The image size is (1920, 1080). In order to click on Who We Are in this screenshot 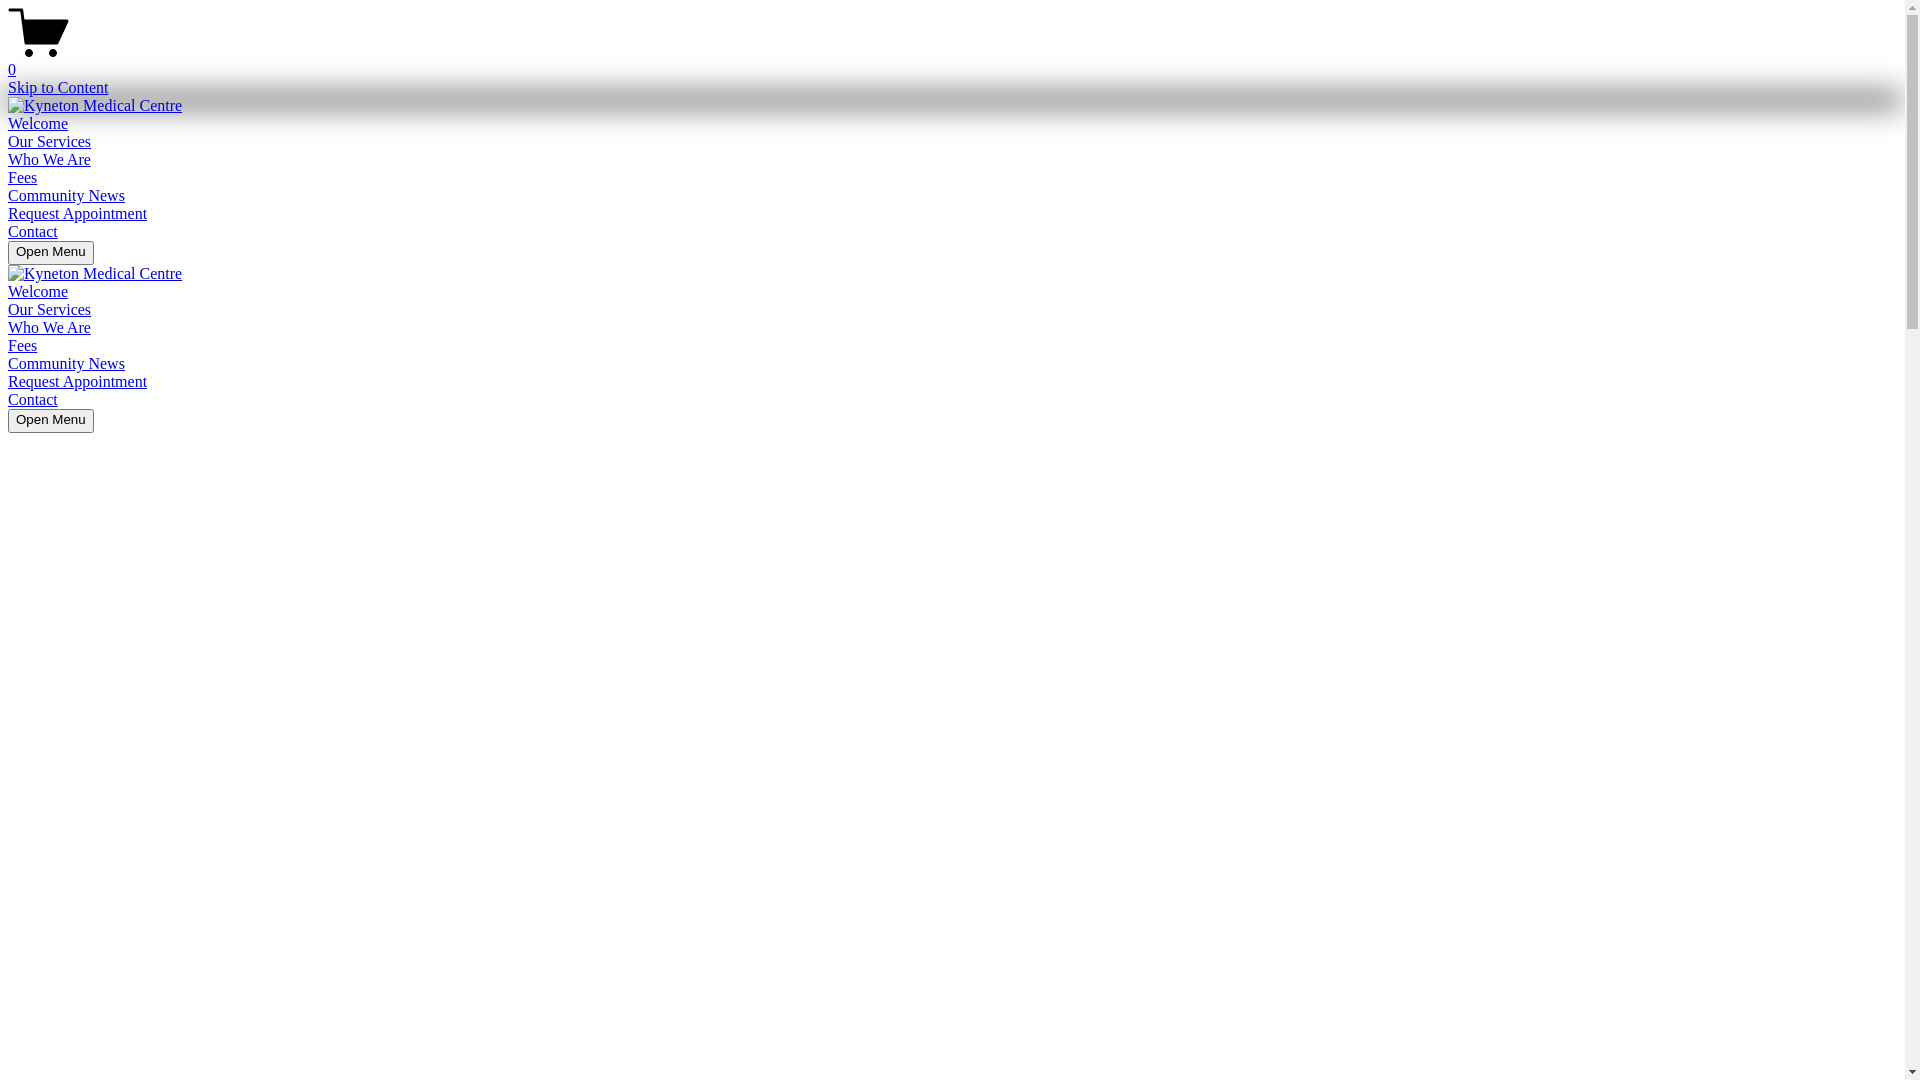, I will do `click(50, 328)`.